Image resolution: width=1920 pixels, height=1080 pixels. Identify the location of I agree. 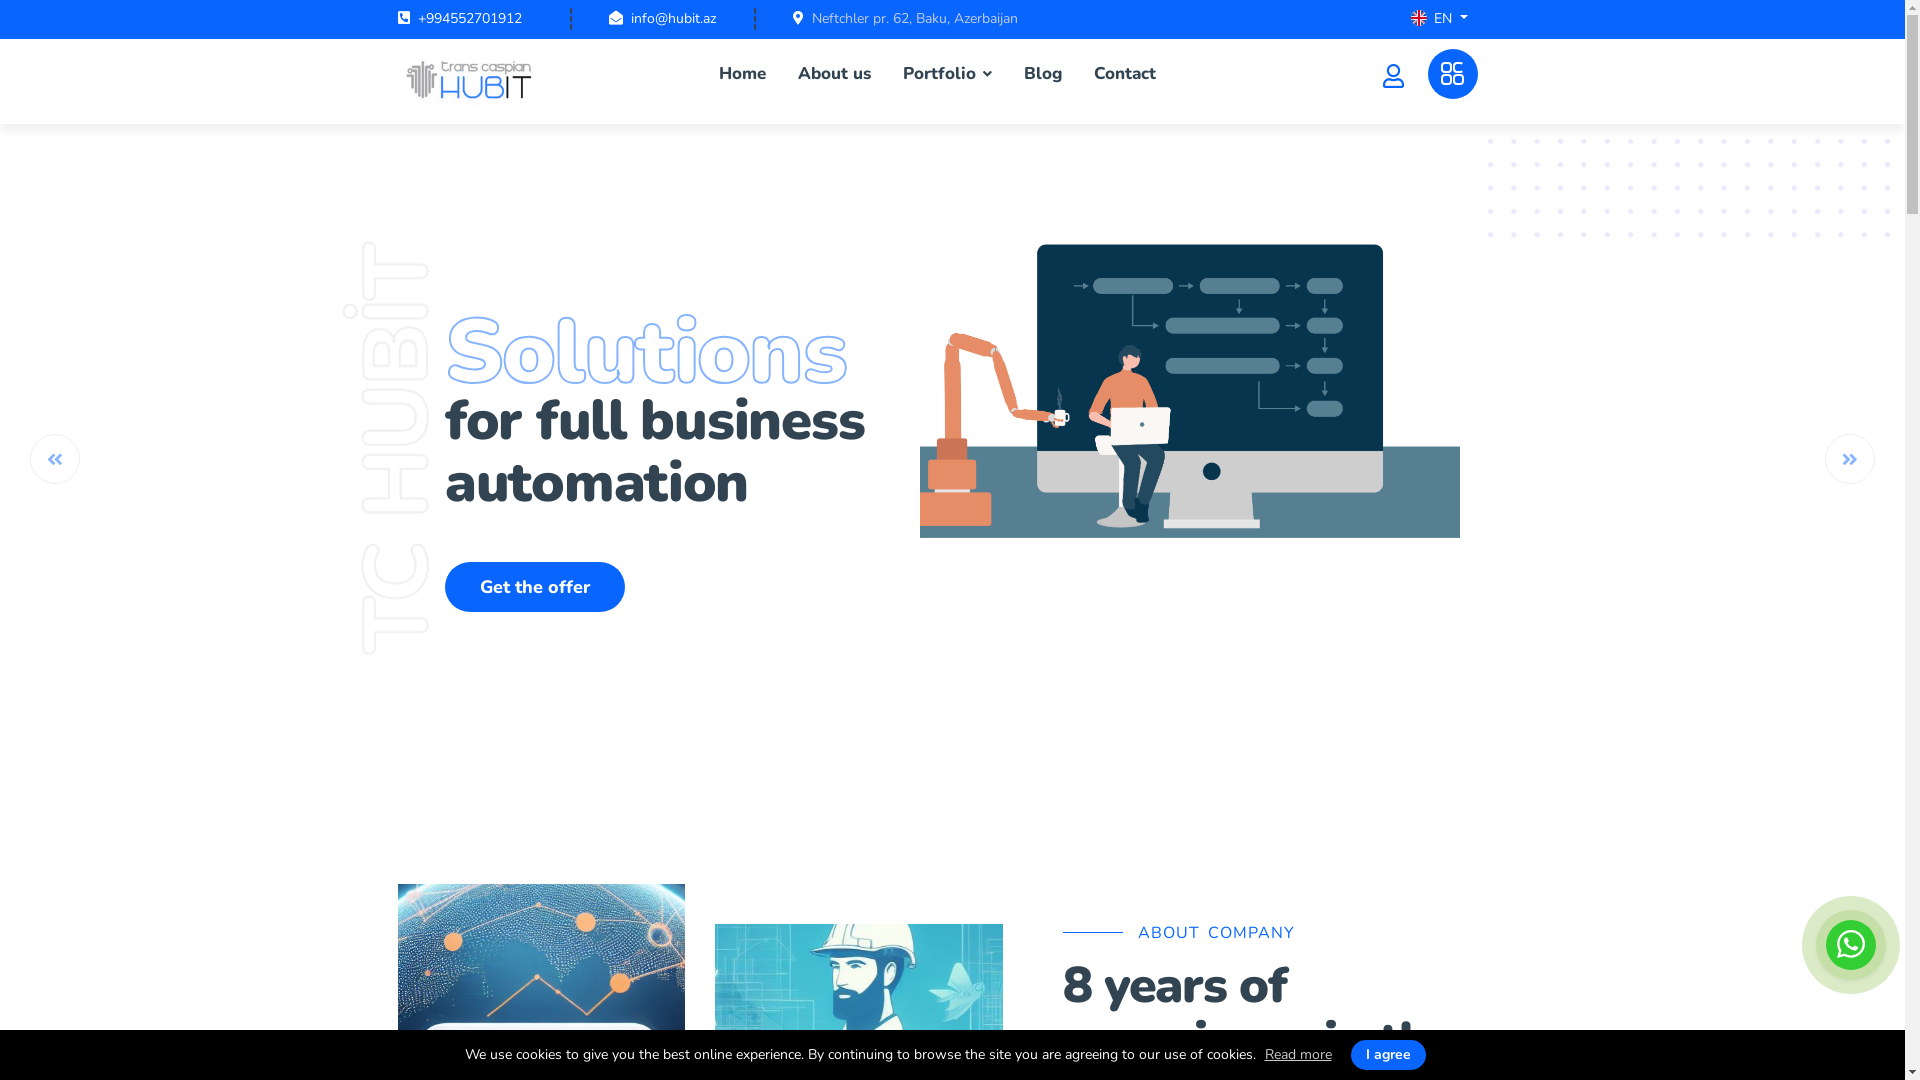
(1388, 1055).